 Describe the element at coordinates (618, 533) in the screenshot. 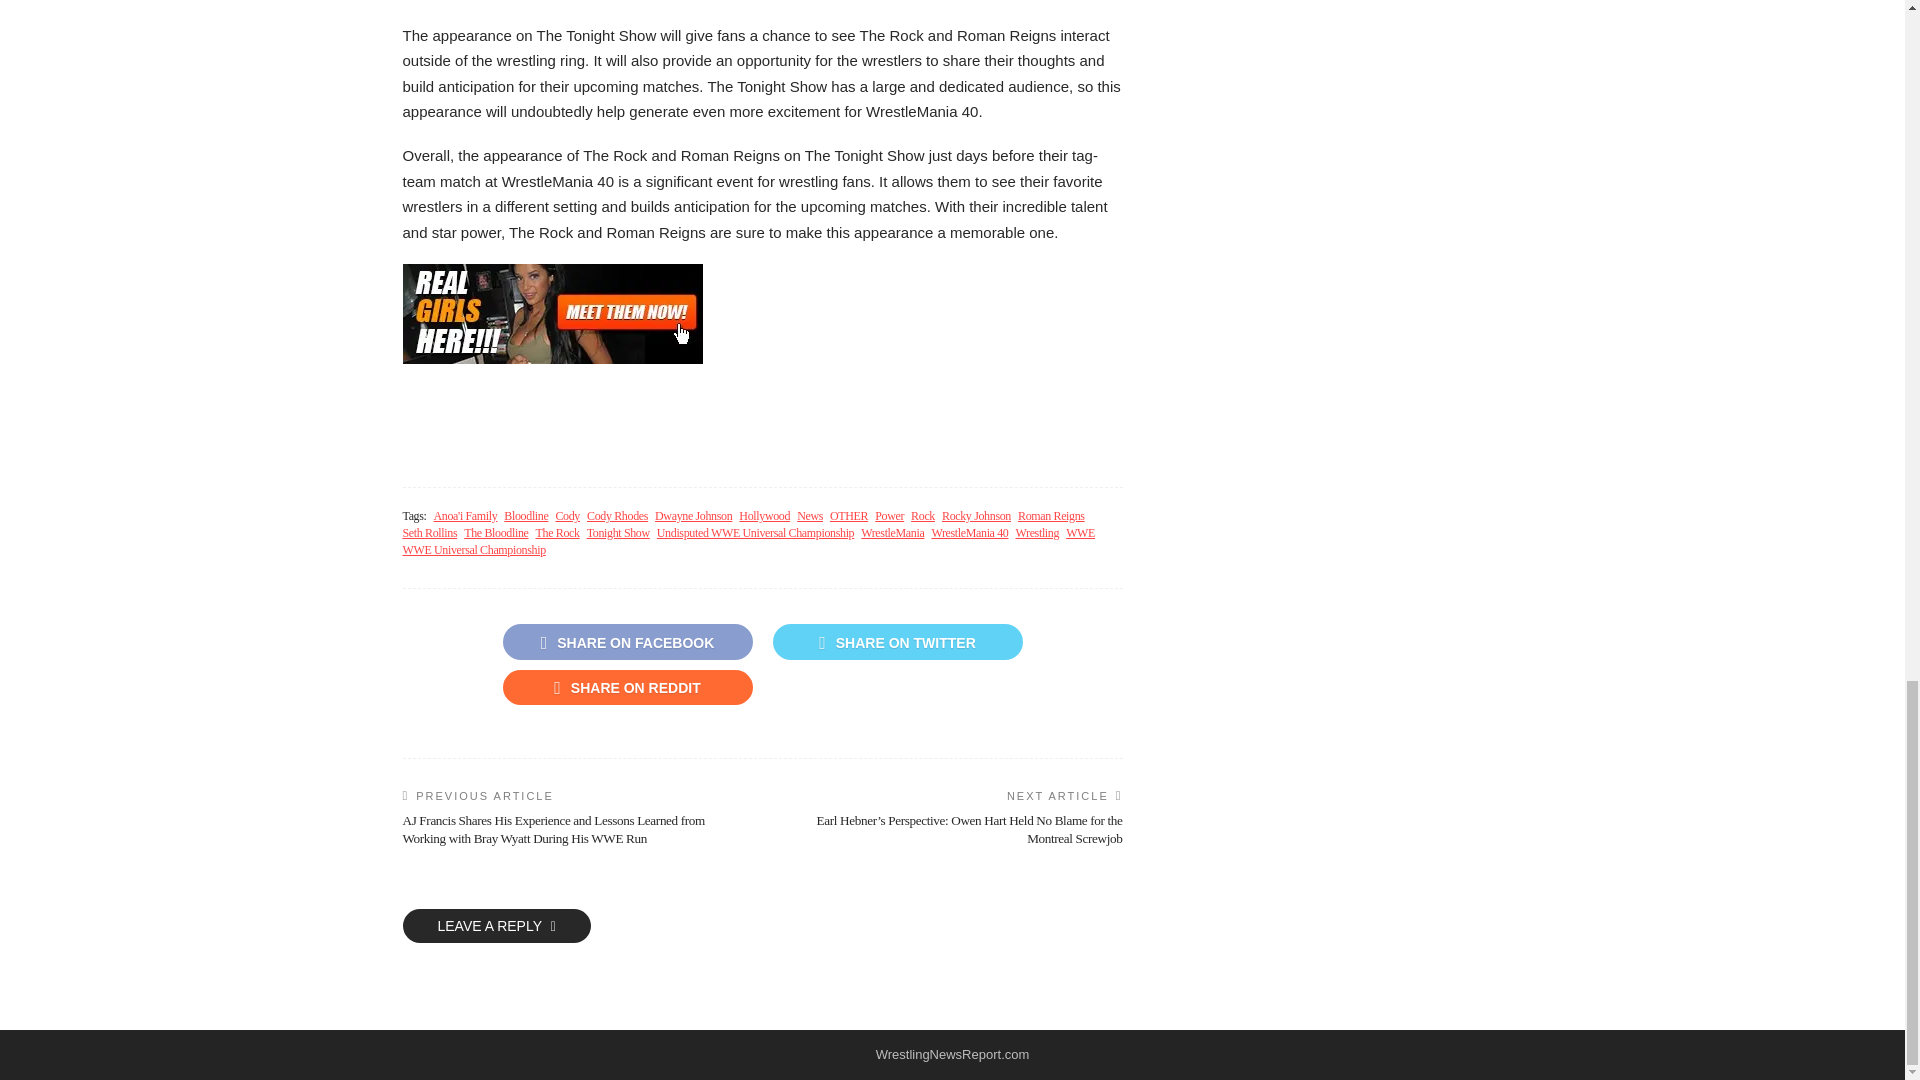

I see `Tonight Show` at that location.